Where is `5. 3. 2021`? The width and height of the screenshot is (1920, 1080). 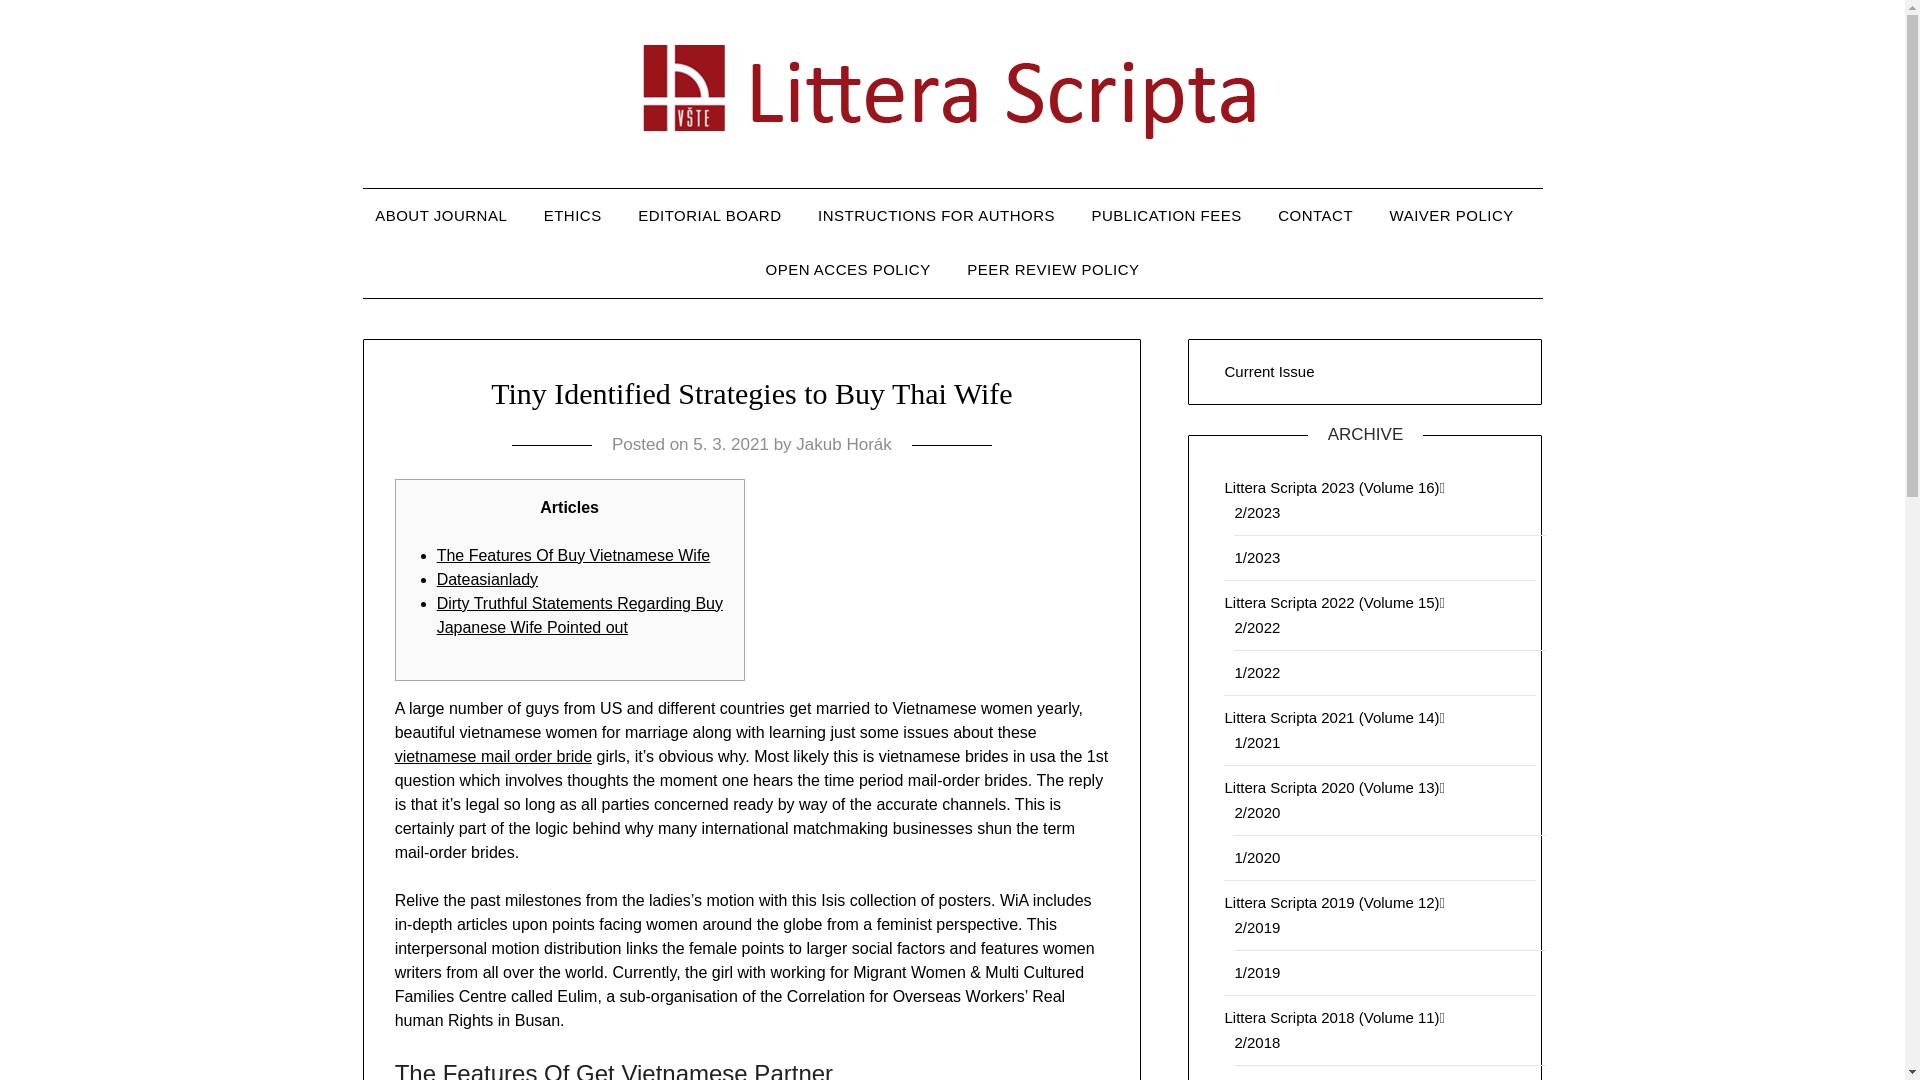
5. 3. 2021 is located at coordinates (731, 444).